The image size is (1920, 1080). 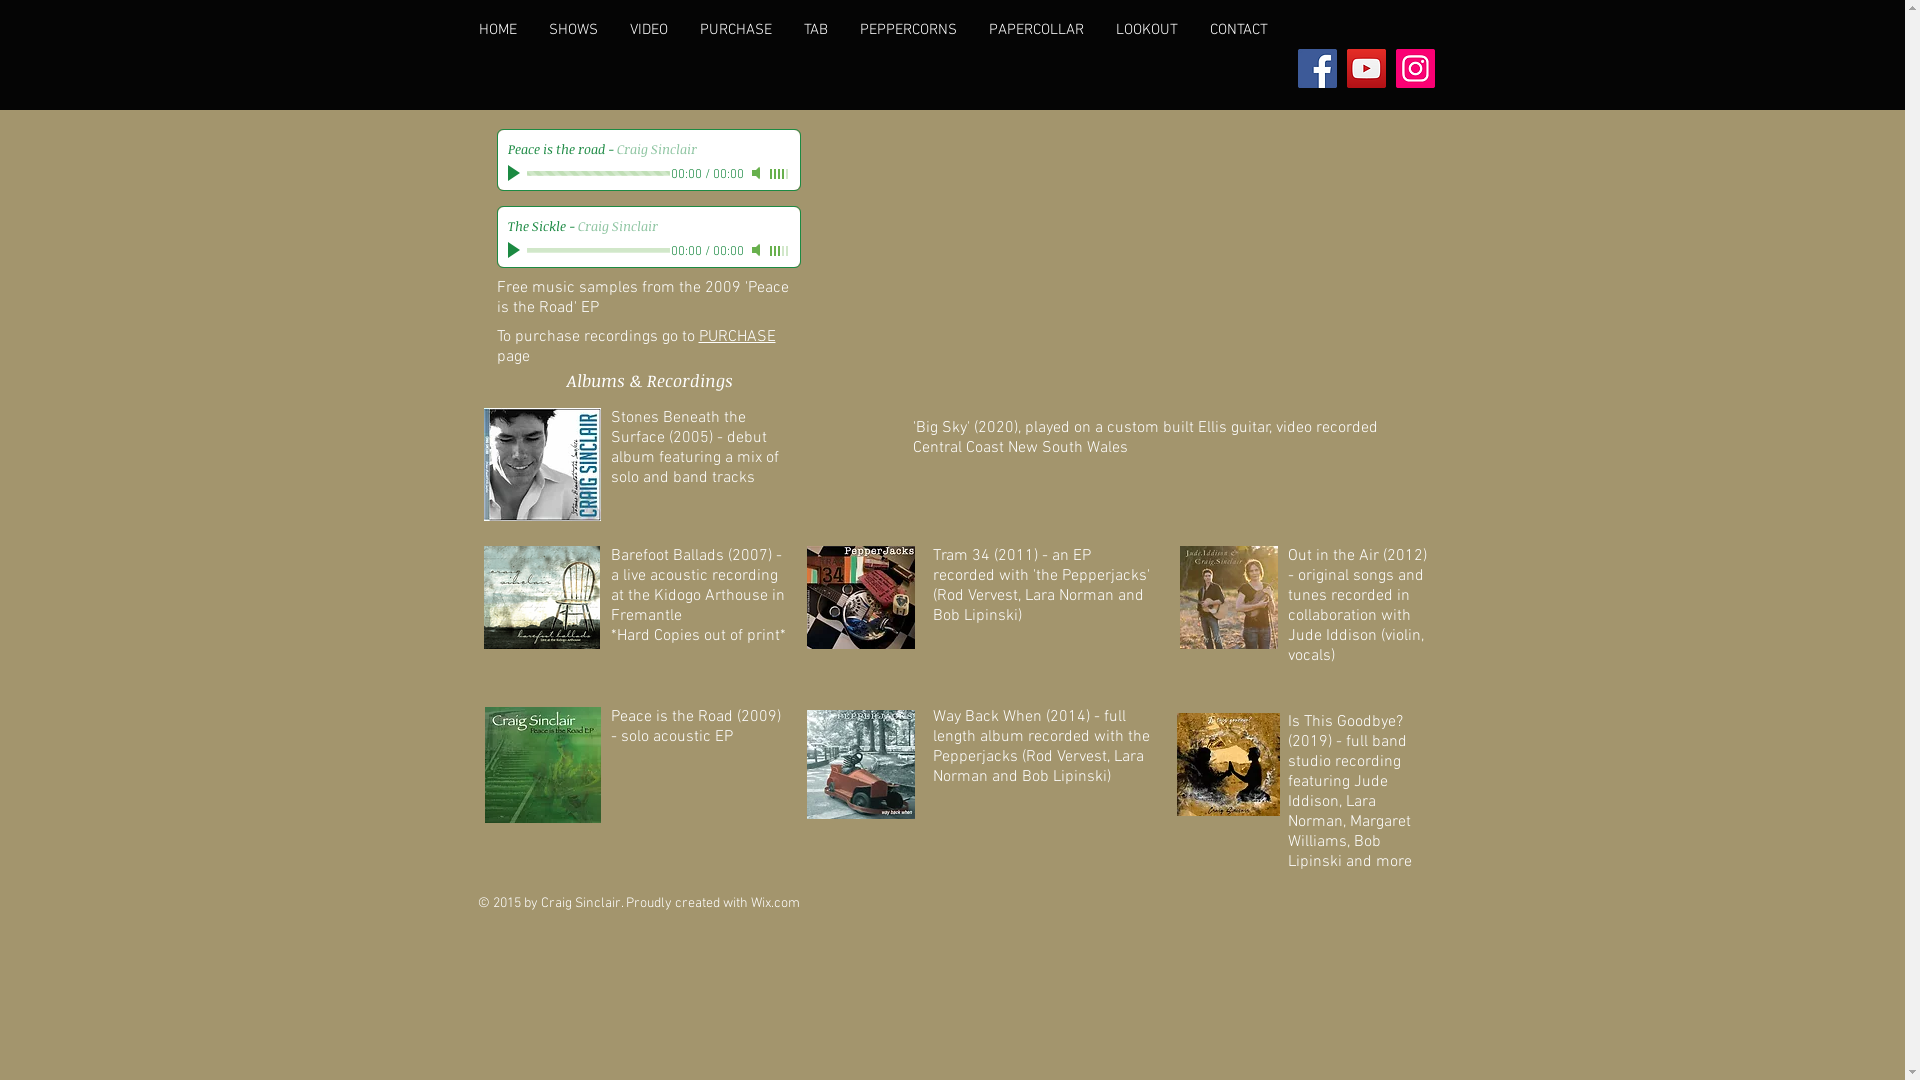 I want to click on PEPPERCORNS, so click(x=908, y=30).